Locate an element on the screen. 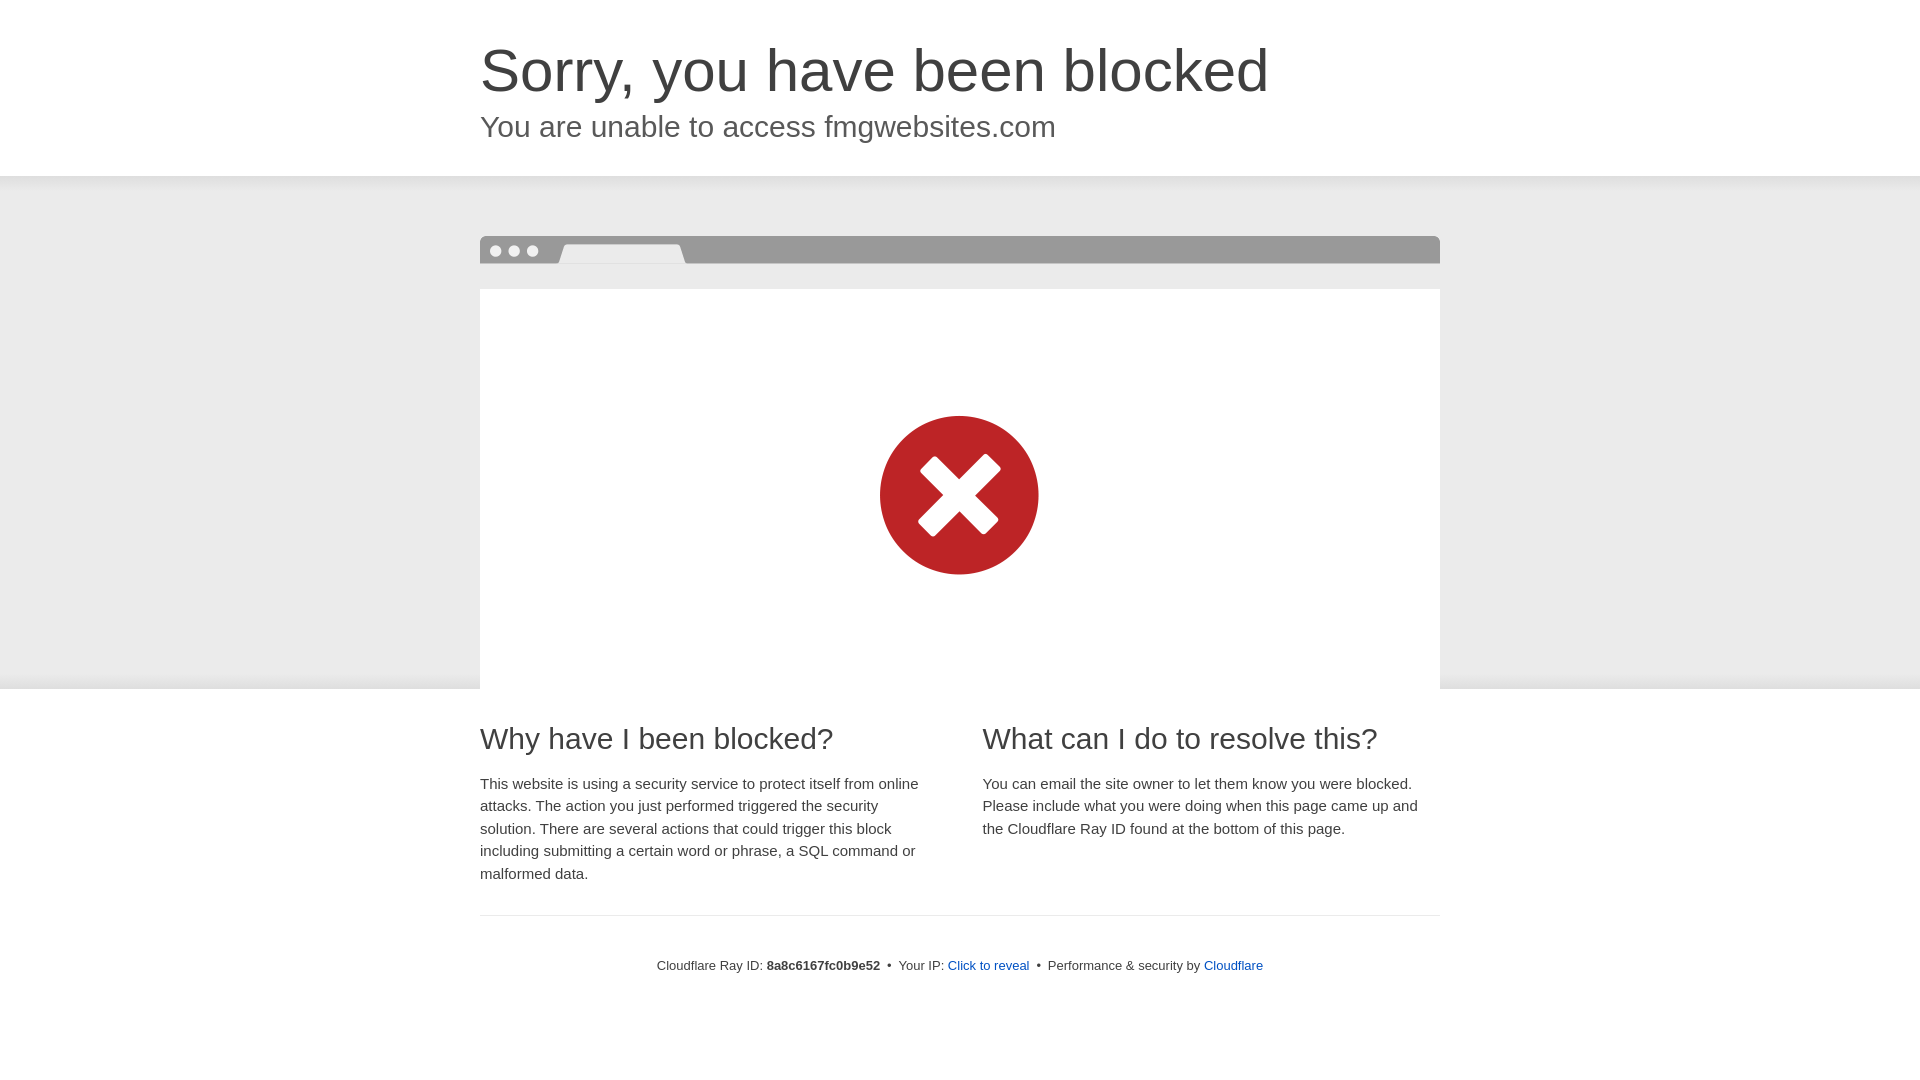 This screenshot has width=1920, height=1080. Click to reveal is located at coordinates (988, 966).